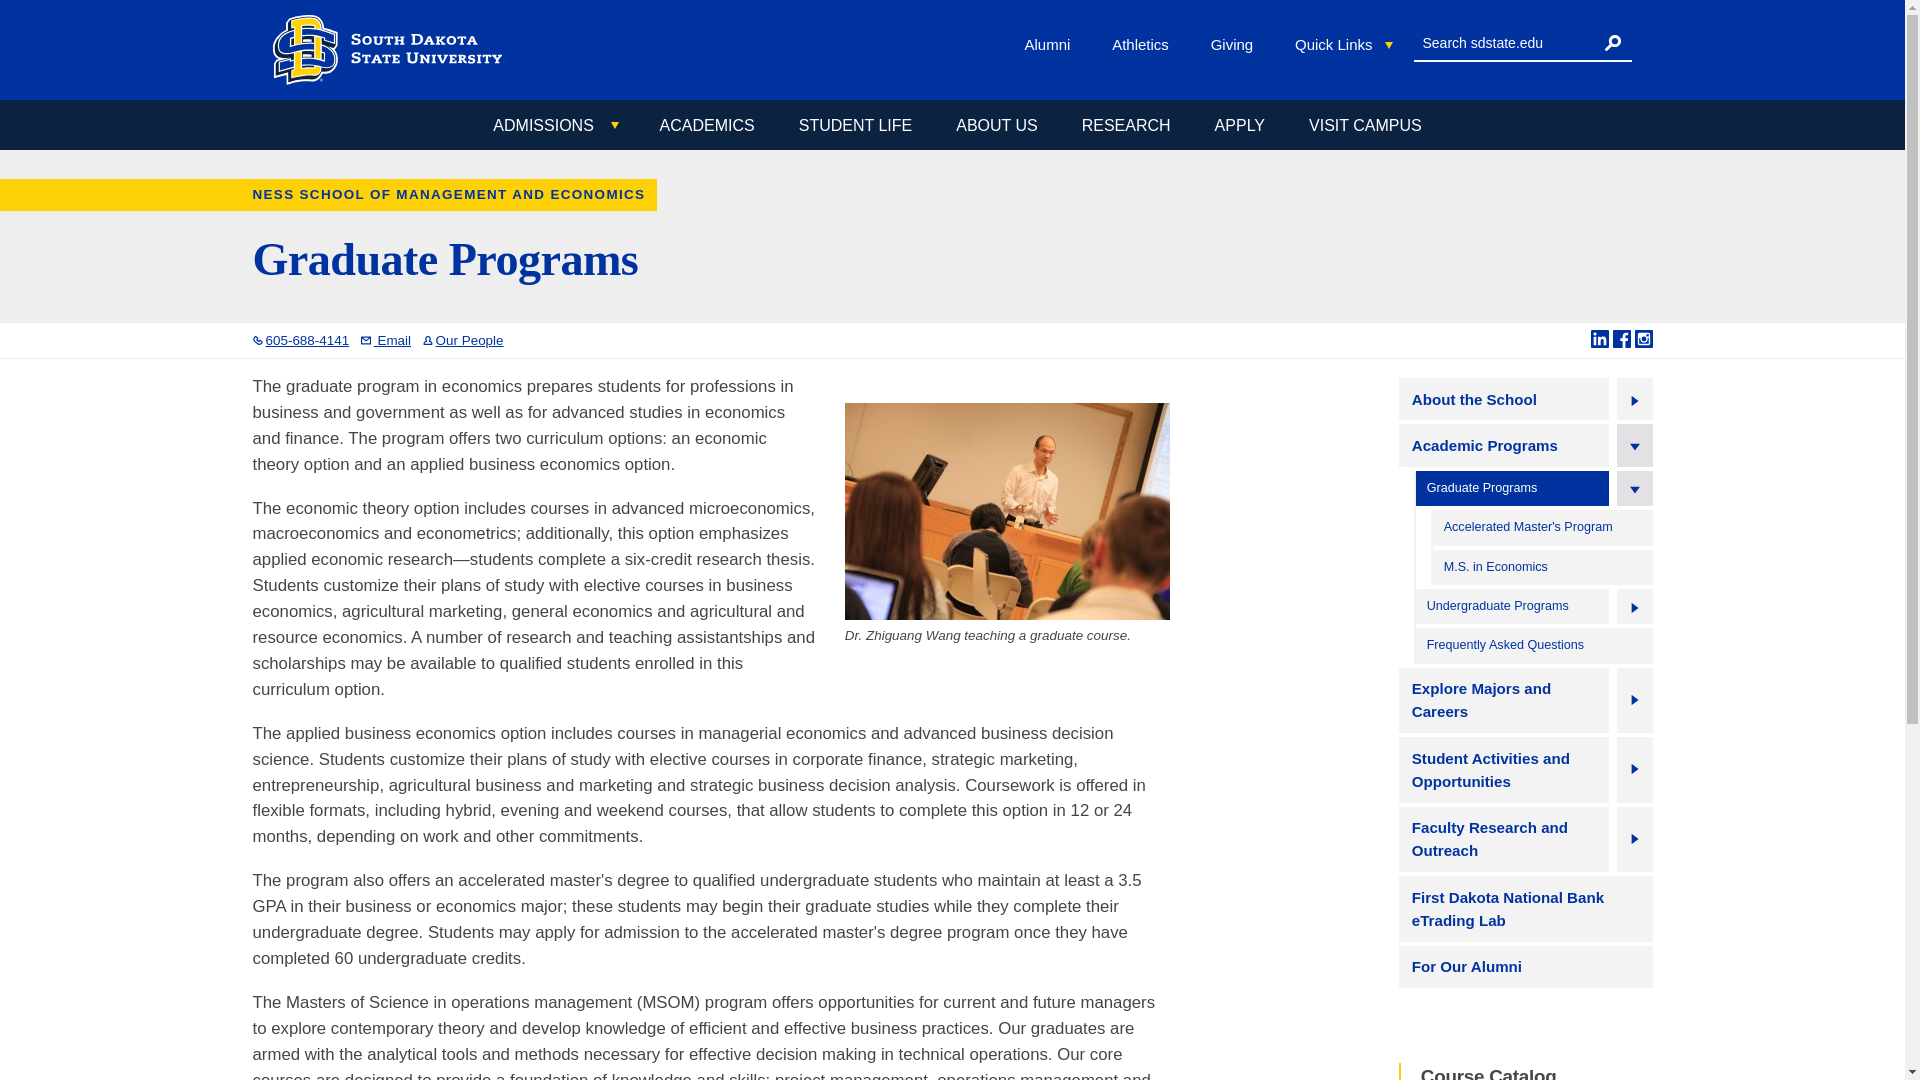 This screenshot has height=1080, width=1920. Describe the element at coordinates (855, 125) in the screenshot. I see `Residential life, clubs and organizations, dining` at that location.